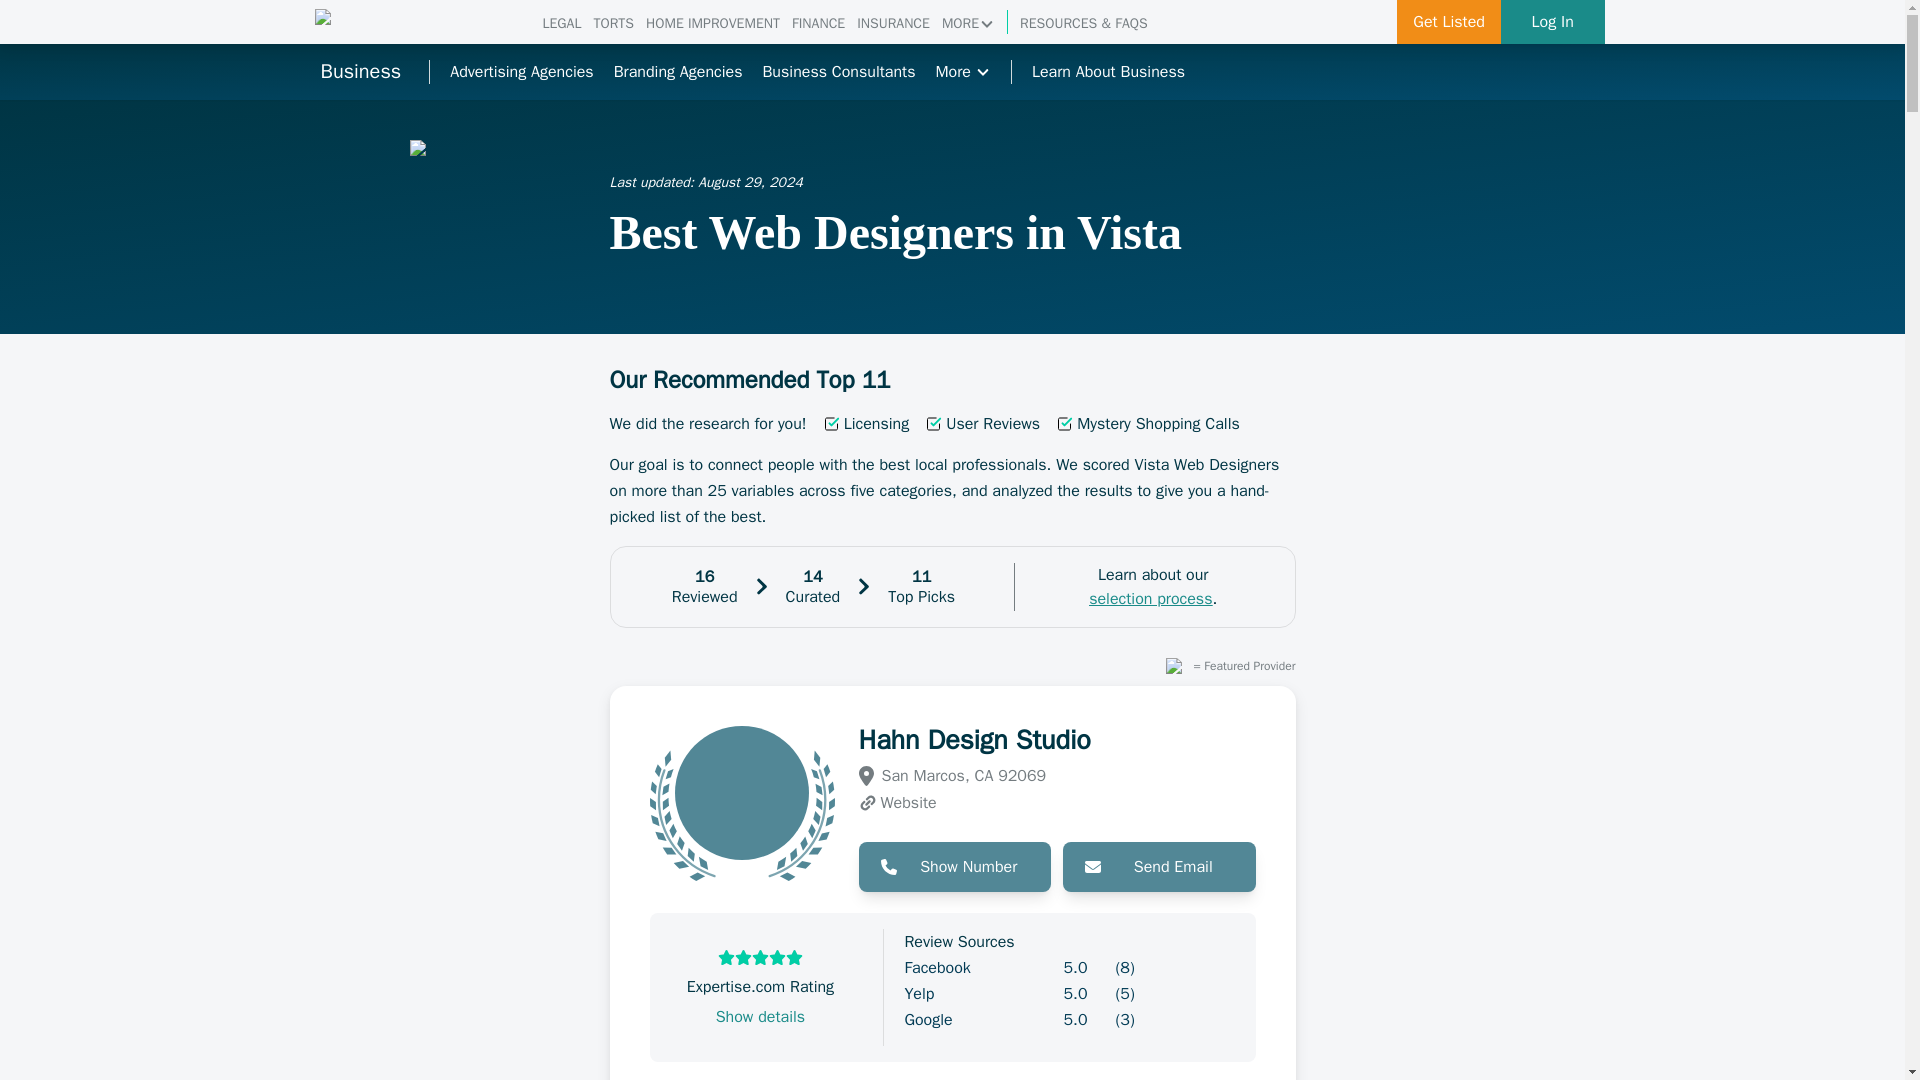 The image size is (1920, 1080). I want to click on FINANCE, so click(818, 24).